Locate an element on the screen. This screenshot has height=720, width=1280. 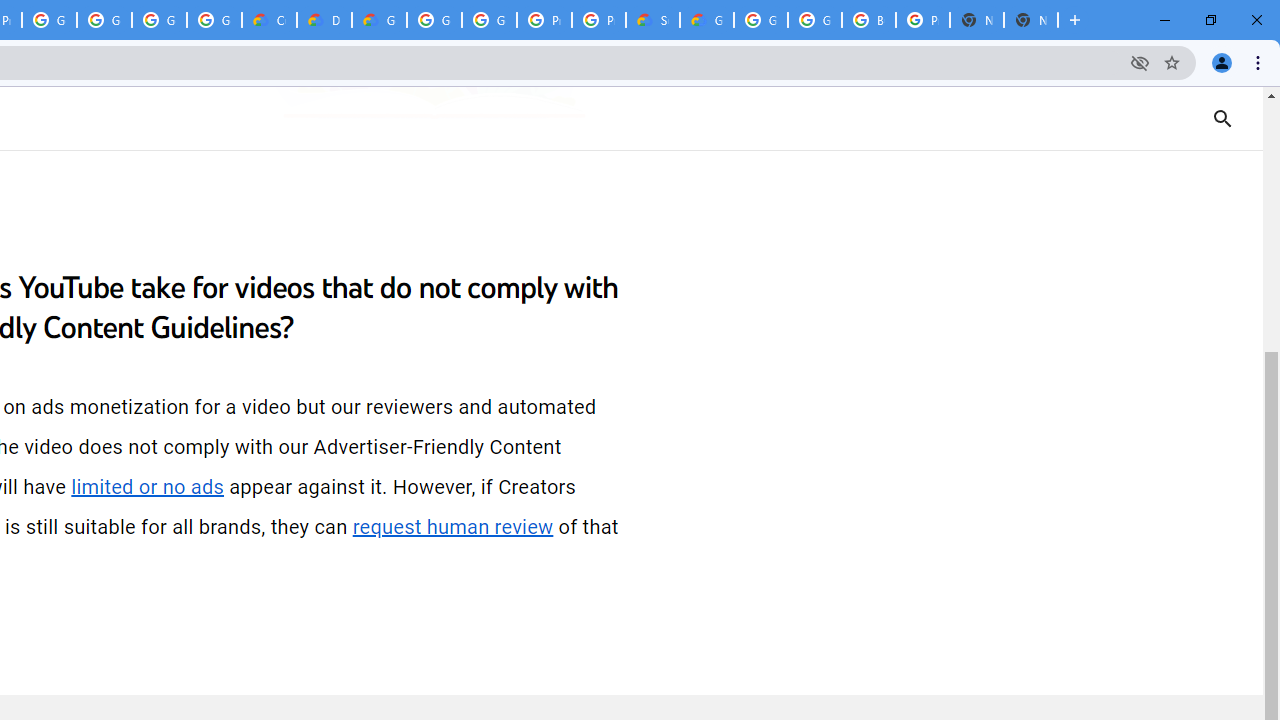
Google Cloud Platform is located at coordinates (490, 20).